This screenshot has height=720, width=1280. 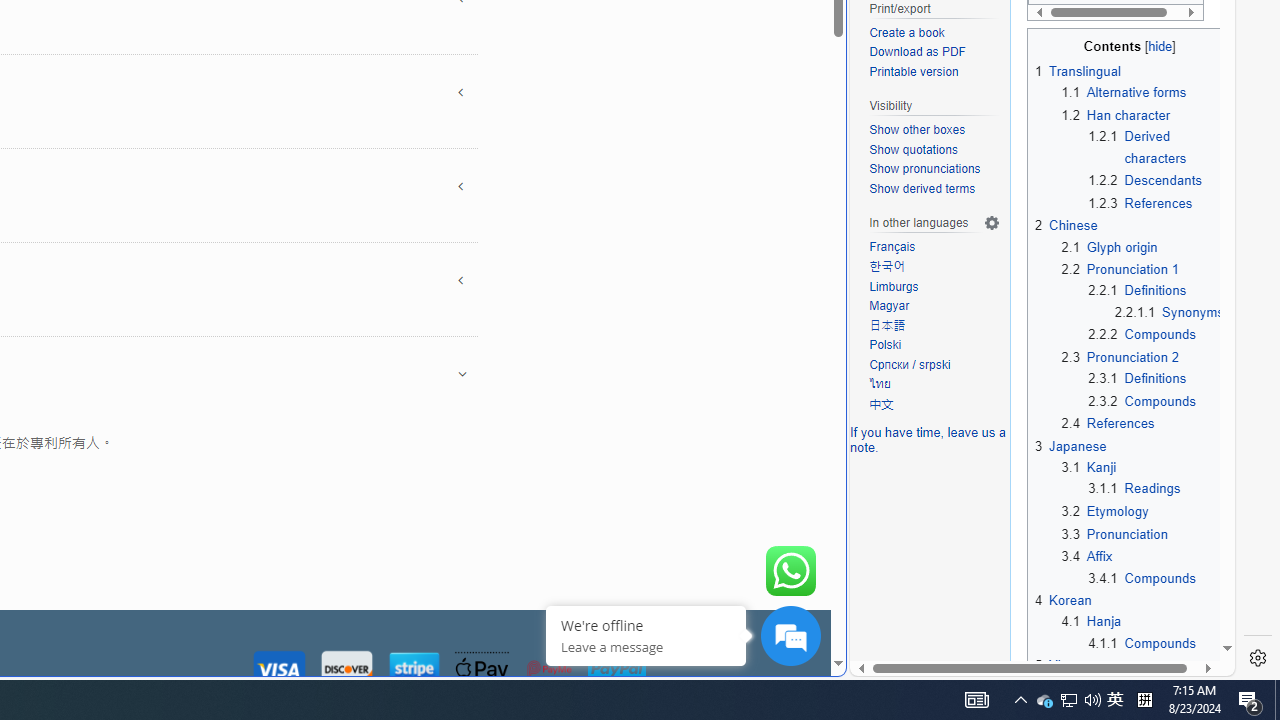 I want to click on 2.1 Glyph origin, so click(x=1110, y=246).